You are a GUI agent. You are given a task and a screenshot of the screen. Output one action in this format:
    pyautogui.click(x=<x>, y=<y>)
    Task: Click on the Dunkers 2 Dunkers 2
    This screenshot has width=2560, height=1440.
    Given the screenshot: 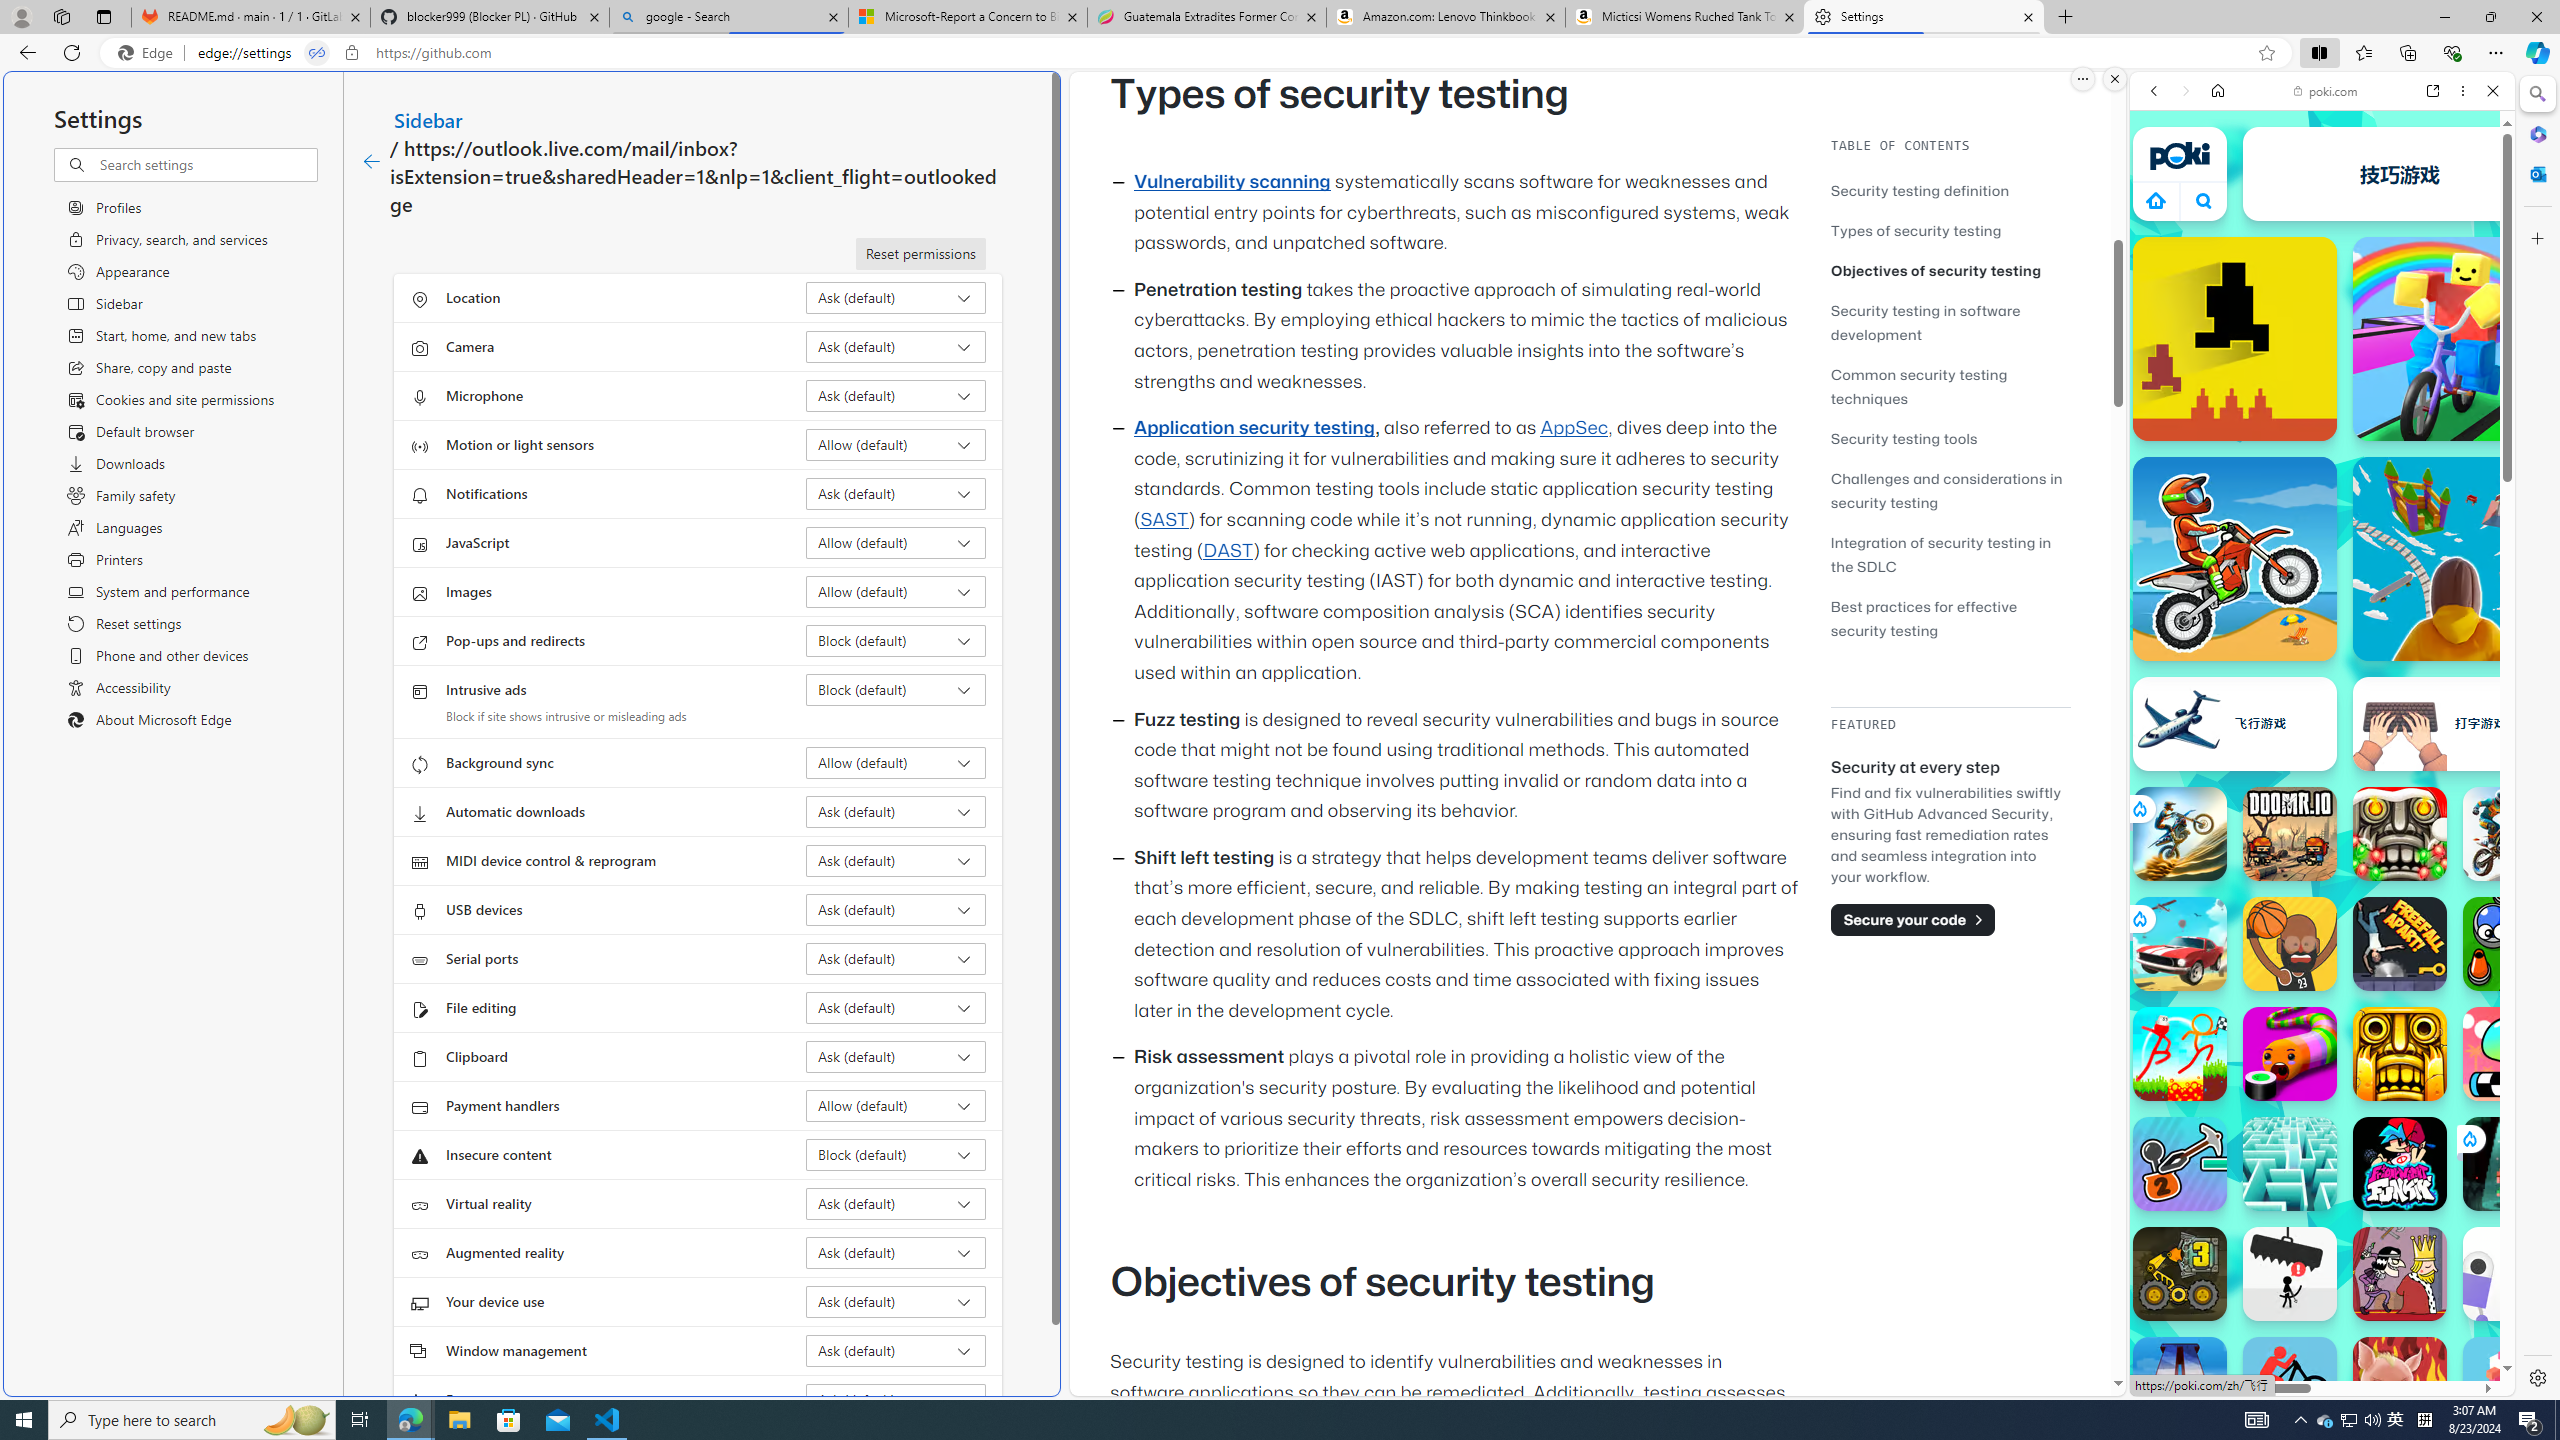 What is the action you would take?
    pyautogui.click(x=2290, y=944)
    